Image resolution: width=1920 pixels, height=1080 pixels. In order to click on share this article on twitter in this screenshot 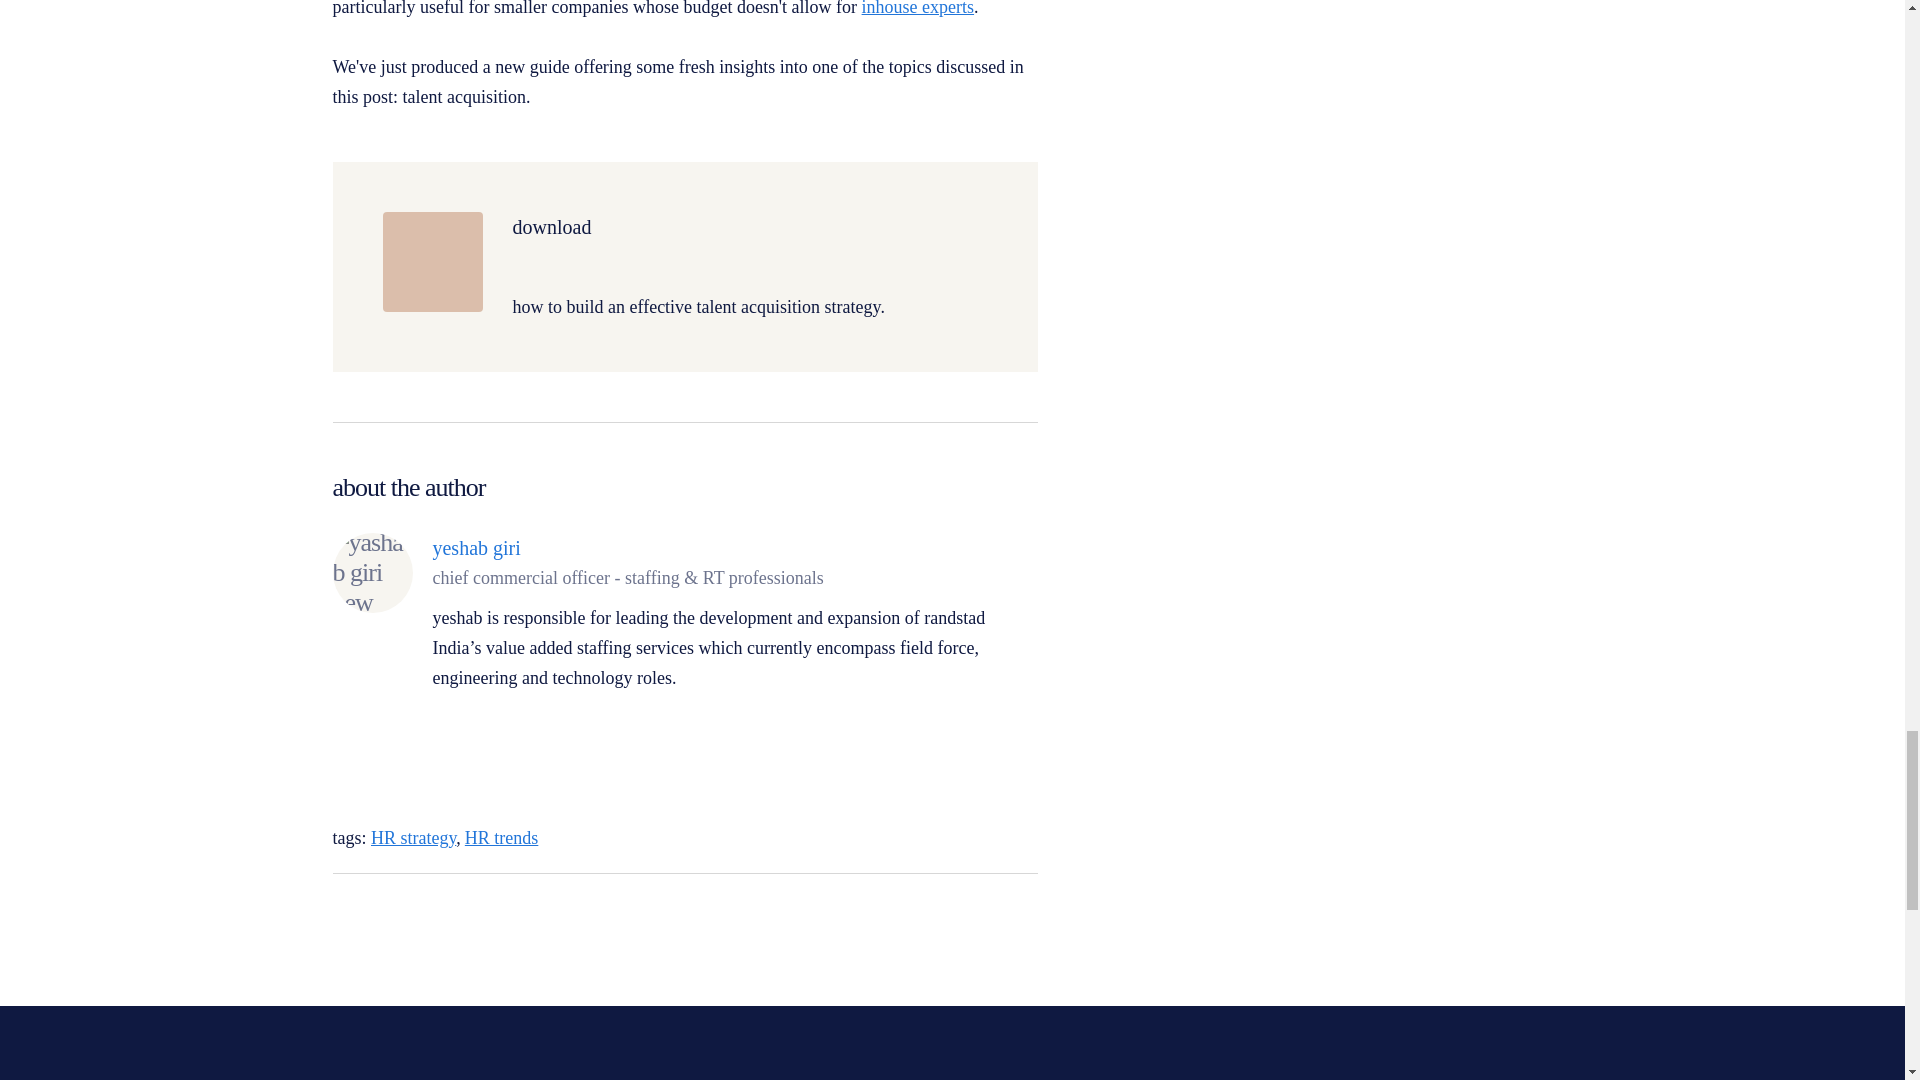, I will do `click(970, 910)`.